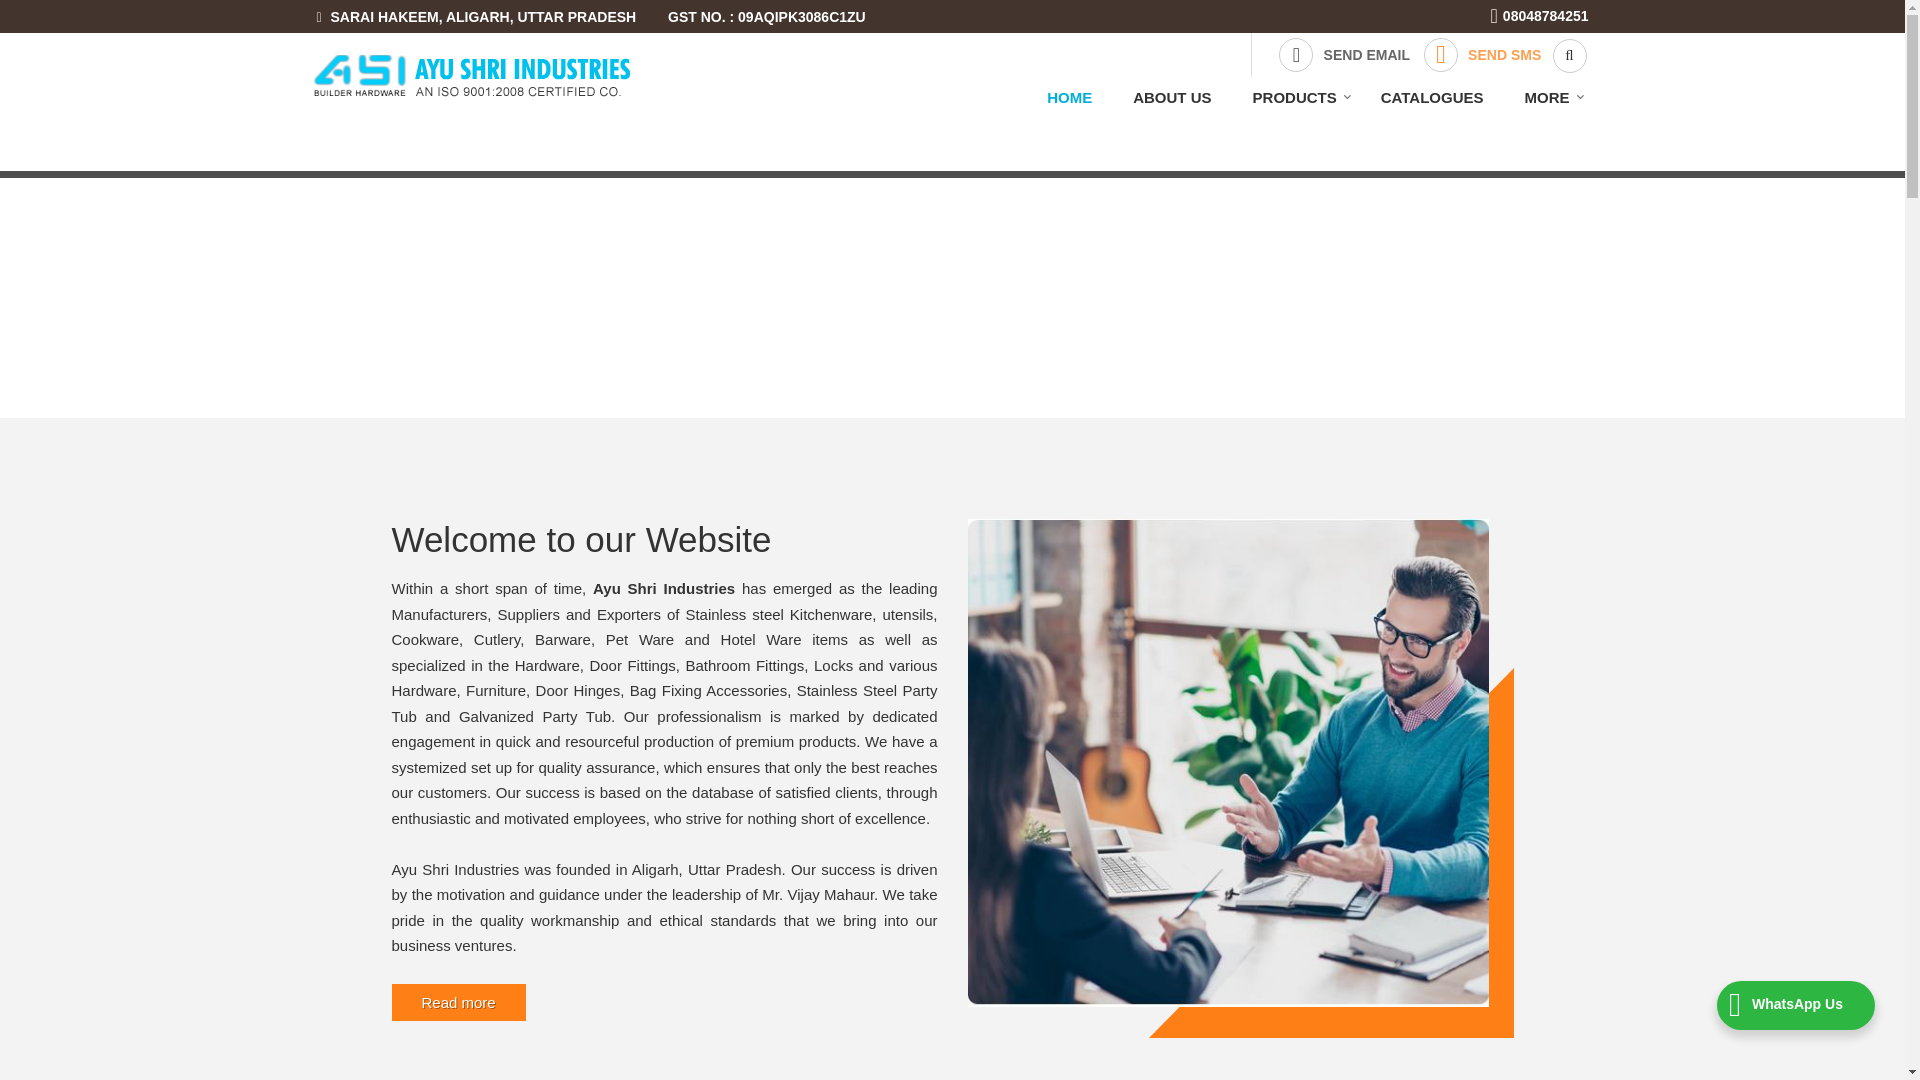  Describe the element at coordinates (1296, 96) in the screenshot. I see `Products` at that location.